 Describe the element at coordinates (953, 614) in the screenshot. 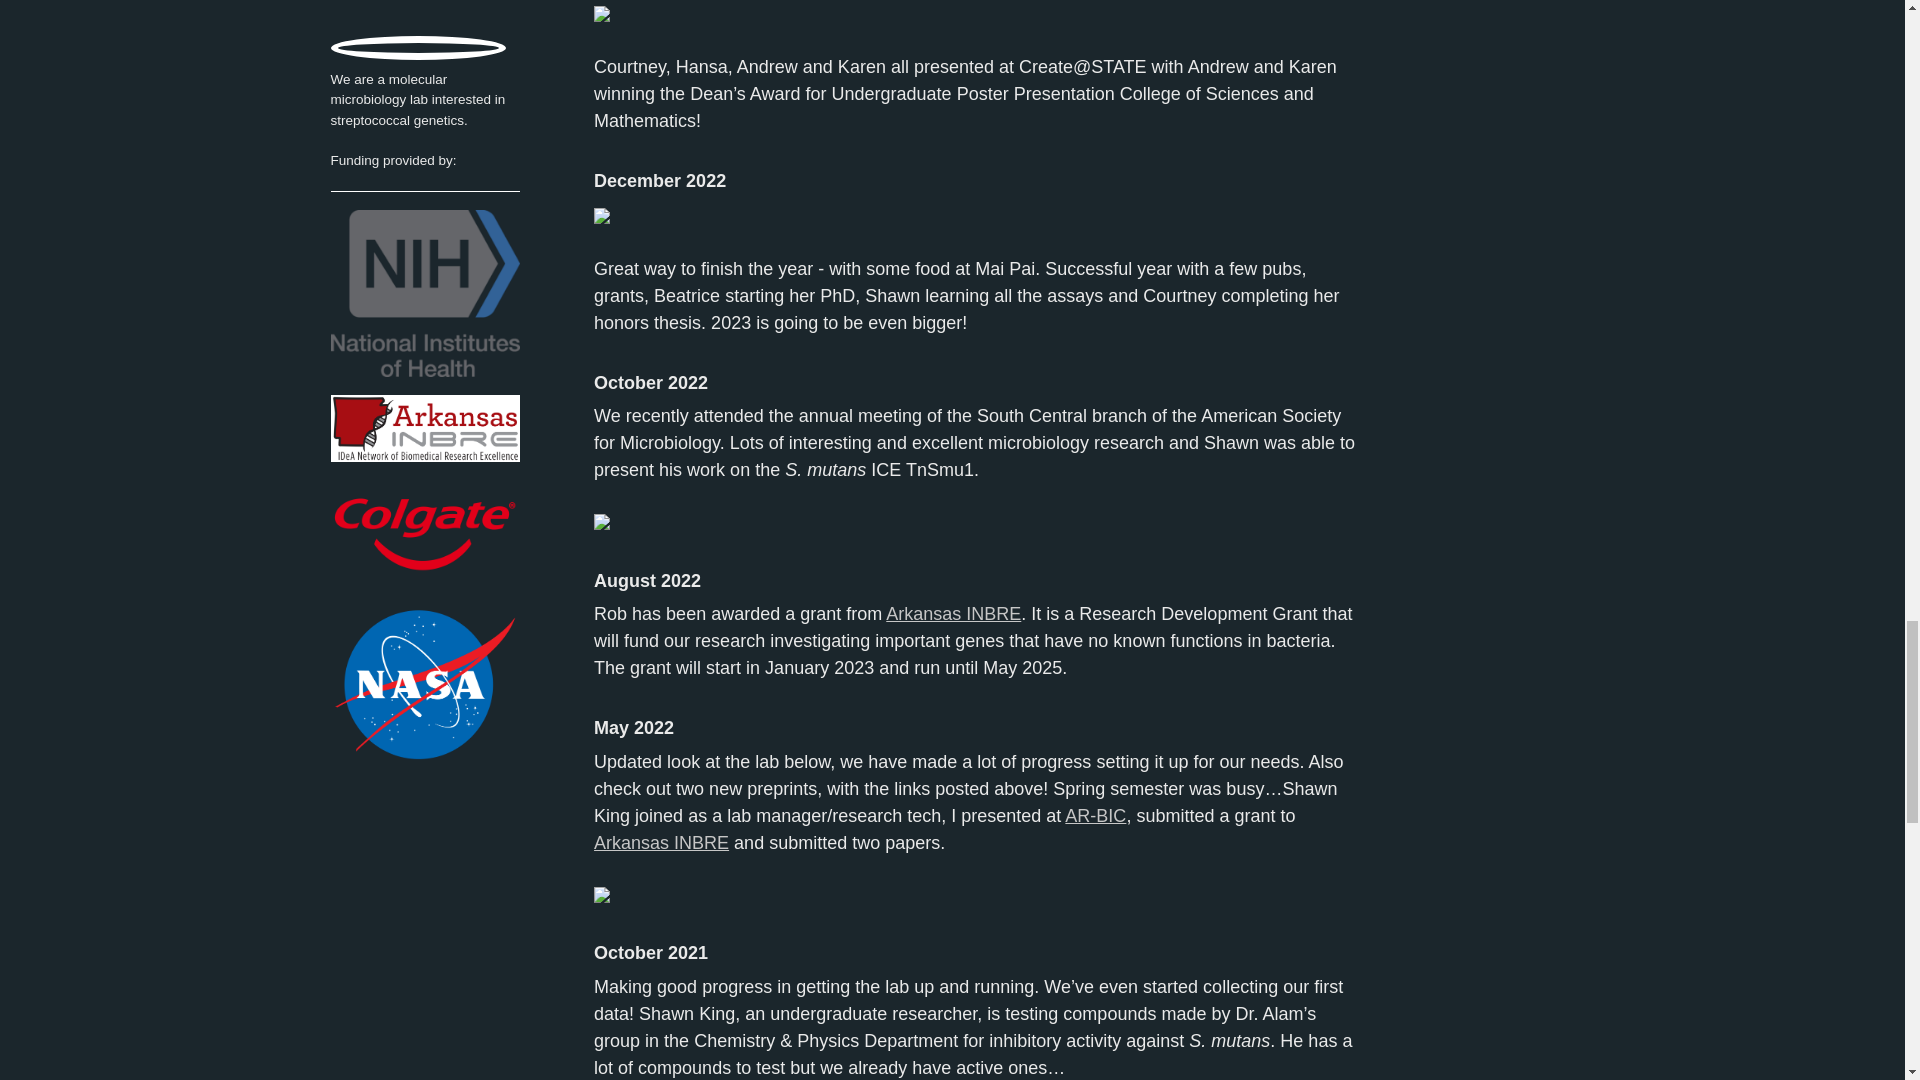

I see `Arkansas INBRE` at that location.